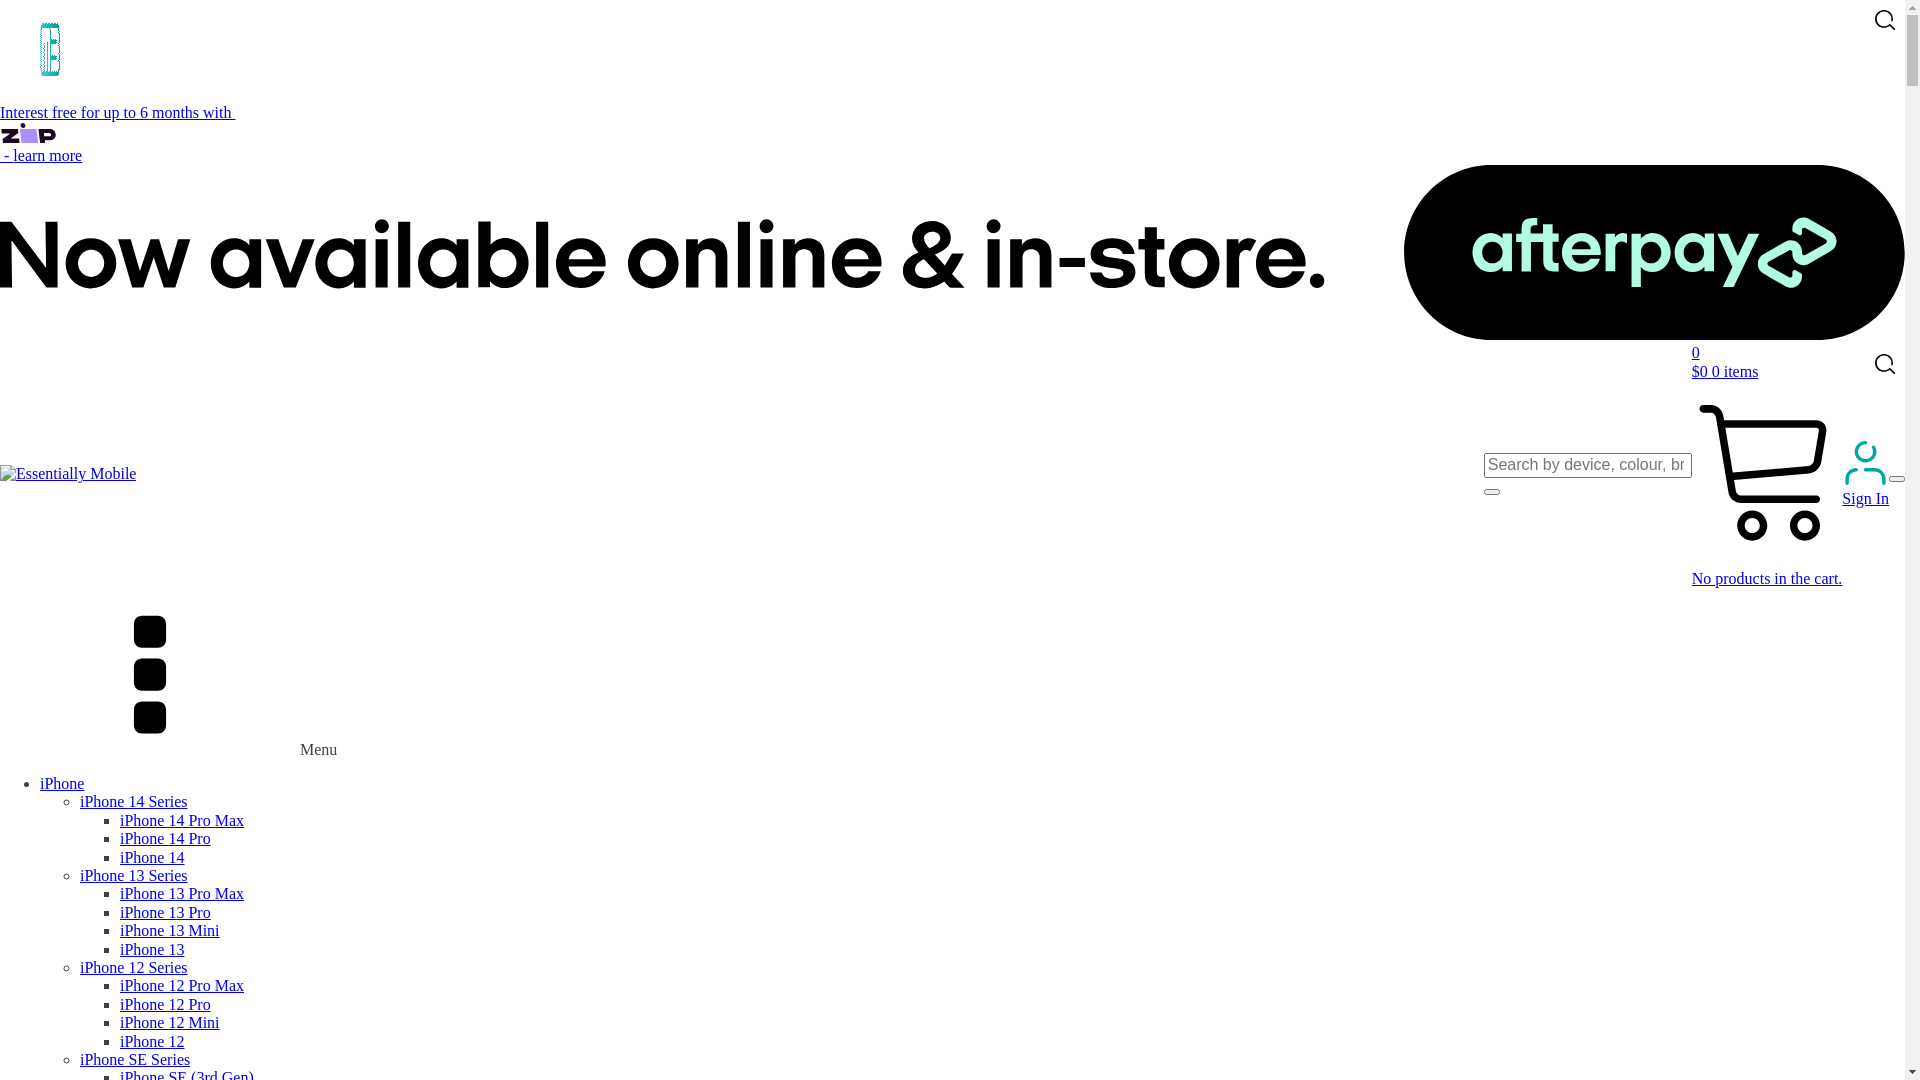 The height and width of the screenshot is (1080, 1920). What do you see at coordinates (182, 986) in the screenshot?
I see `iPhone 12 Pro Max` at bounding box center [182, 986].